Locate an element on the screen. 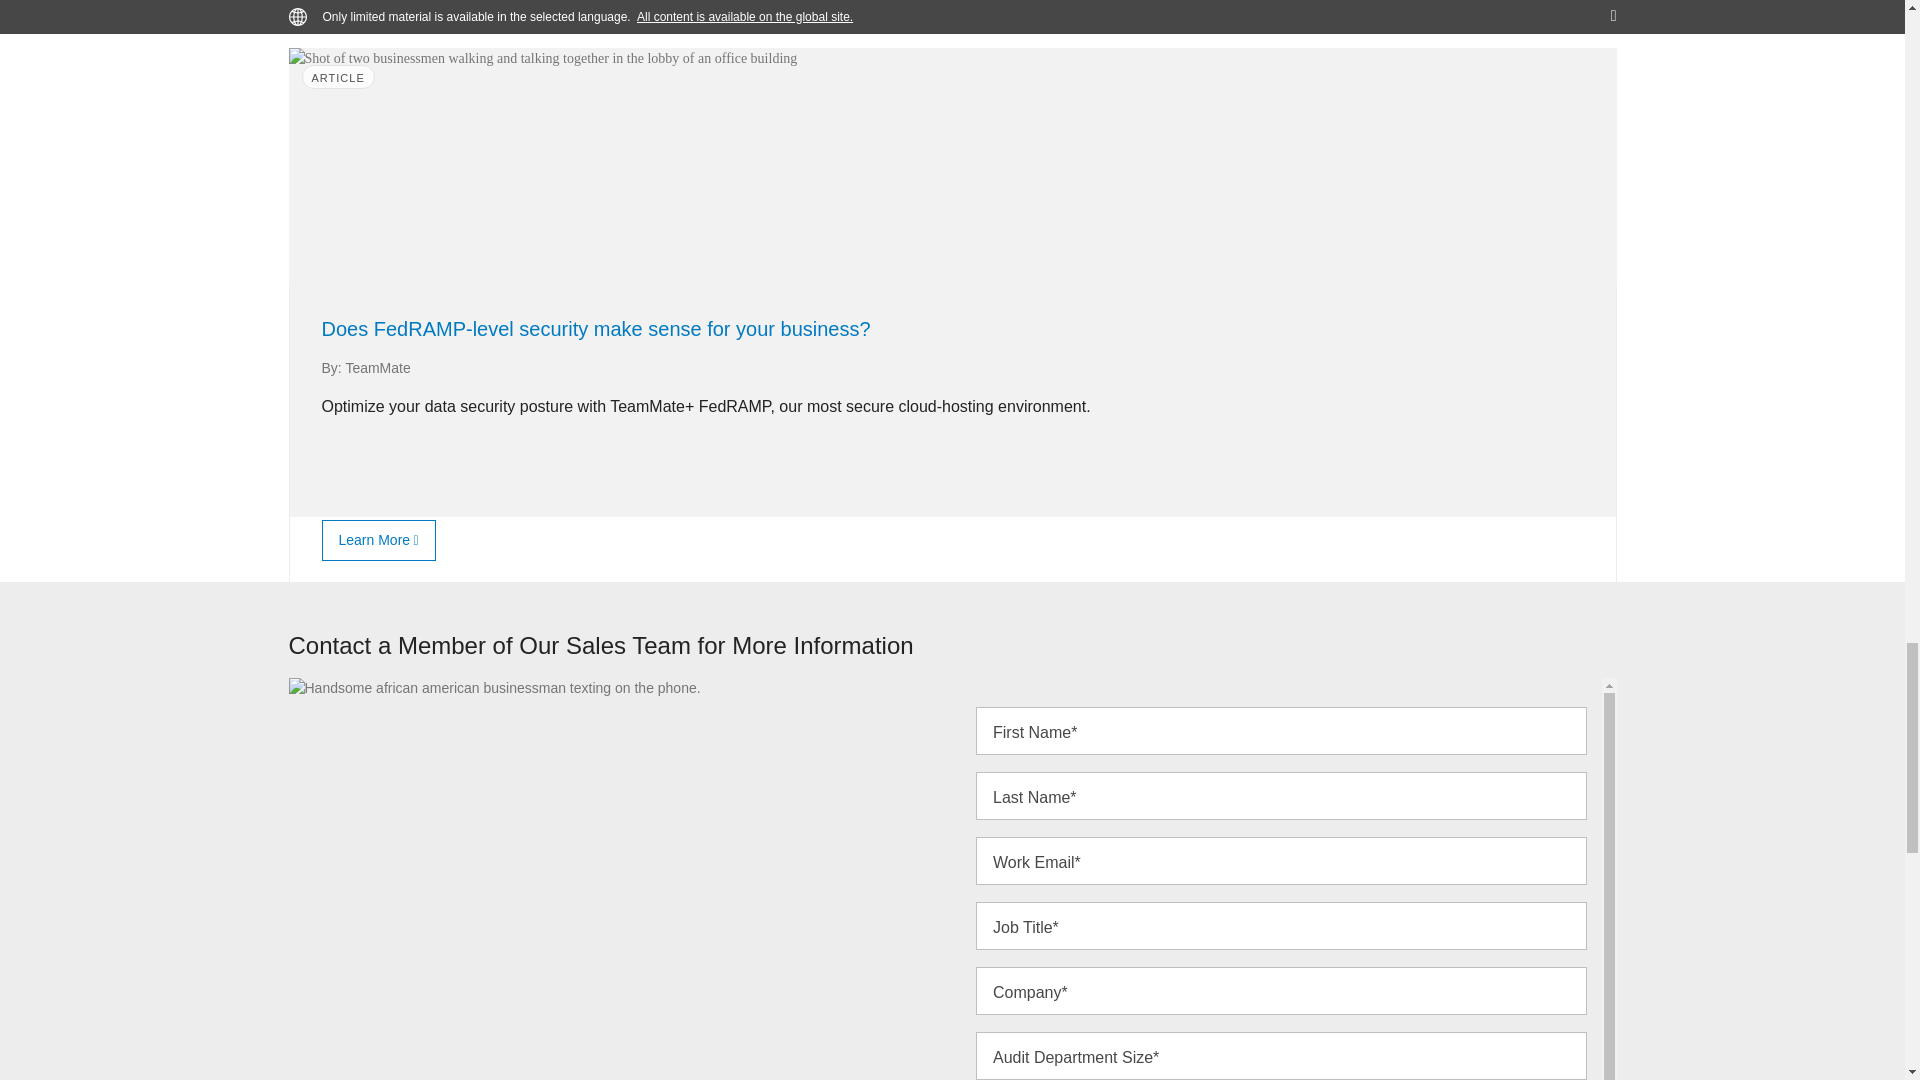 This screenshot has height=1080, width=1920. does-fedramp-level-security-make-sense-for-your-business is located at coordinates (374, 540).